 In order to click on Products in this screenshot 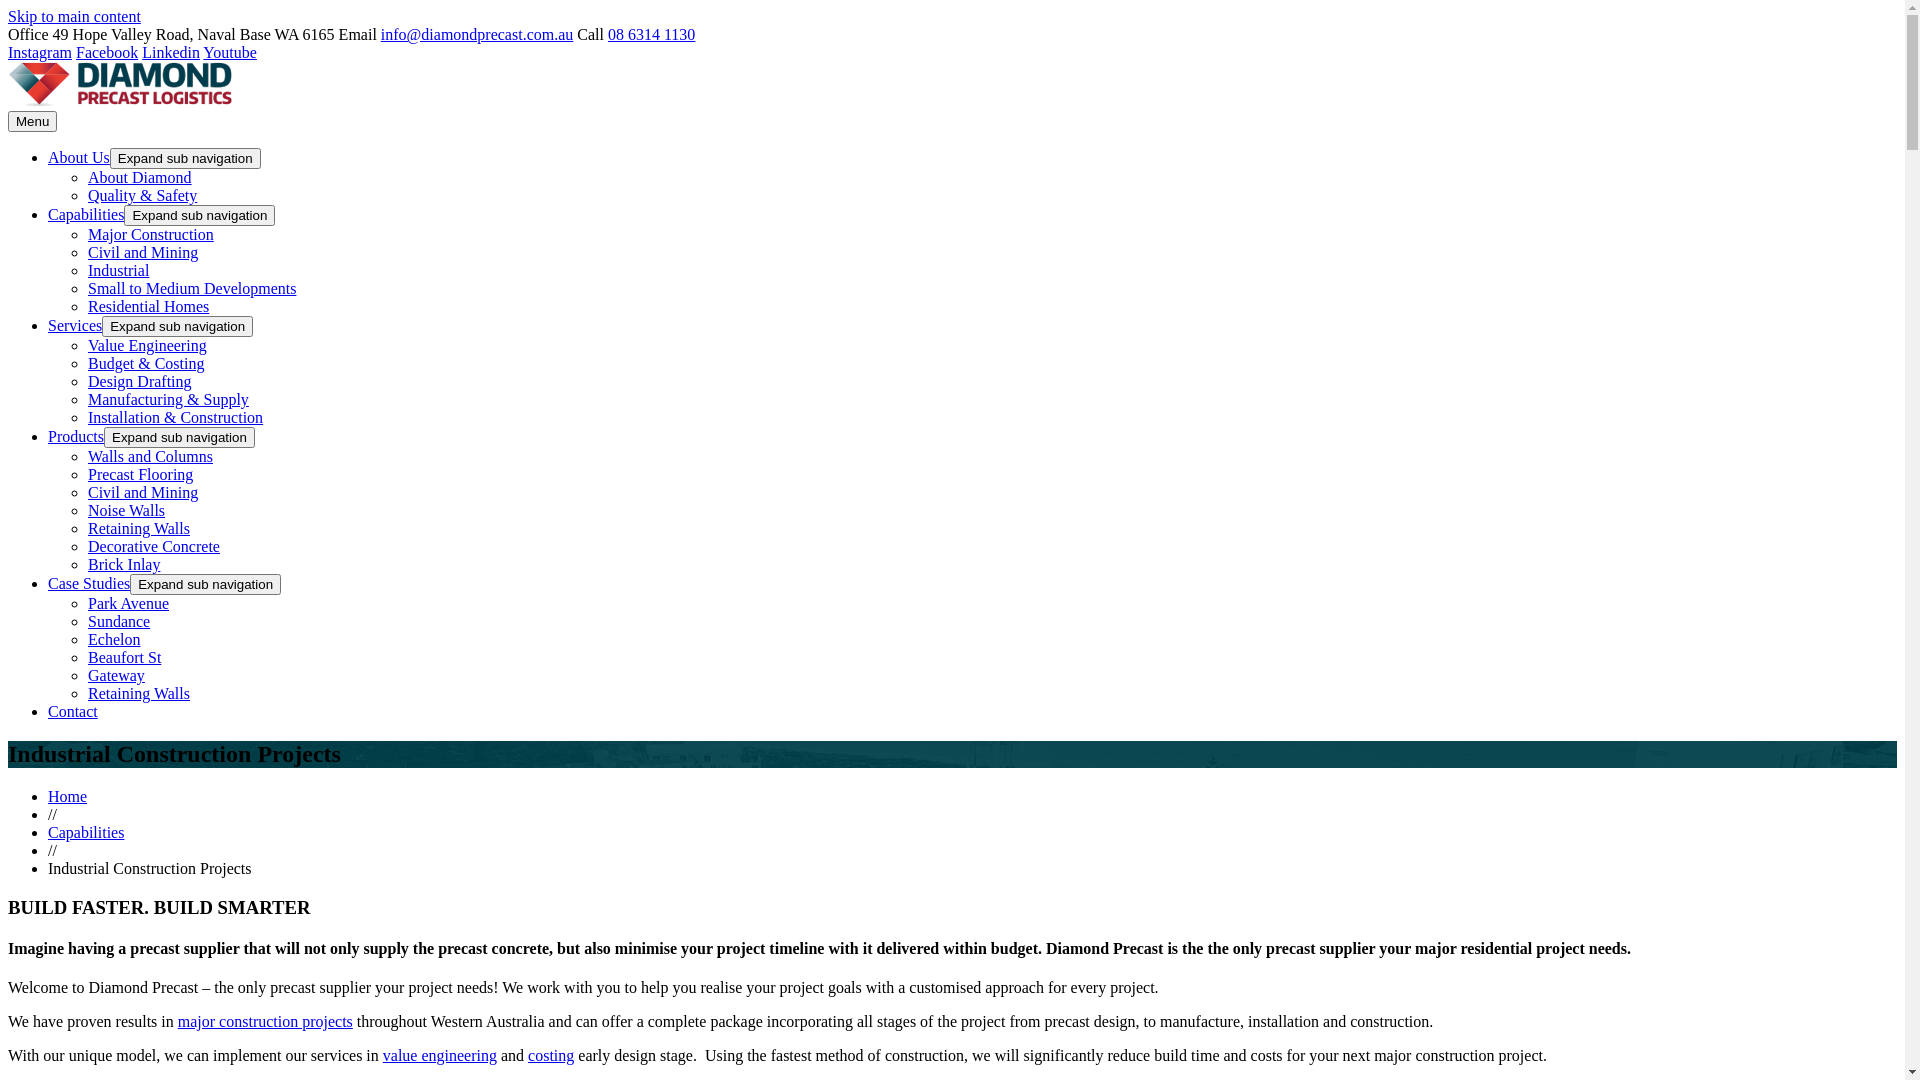, I will do `click(76, 436)`.